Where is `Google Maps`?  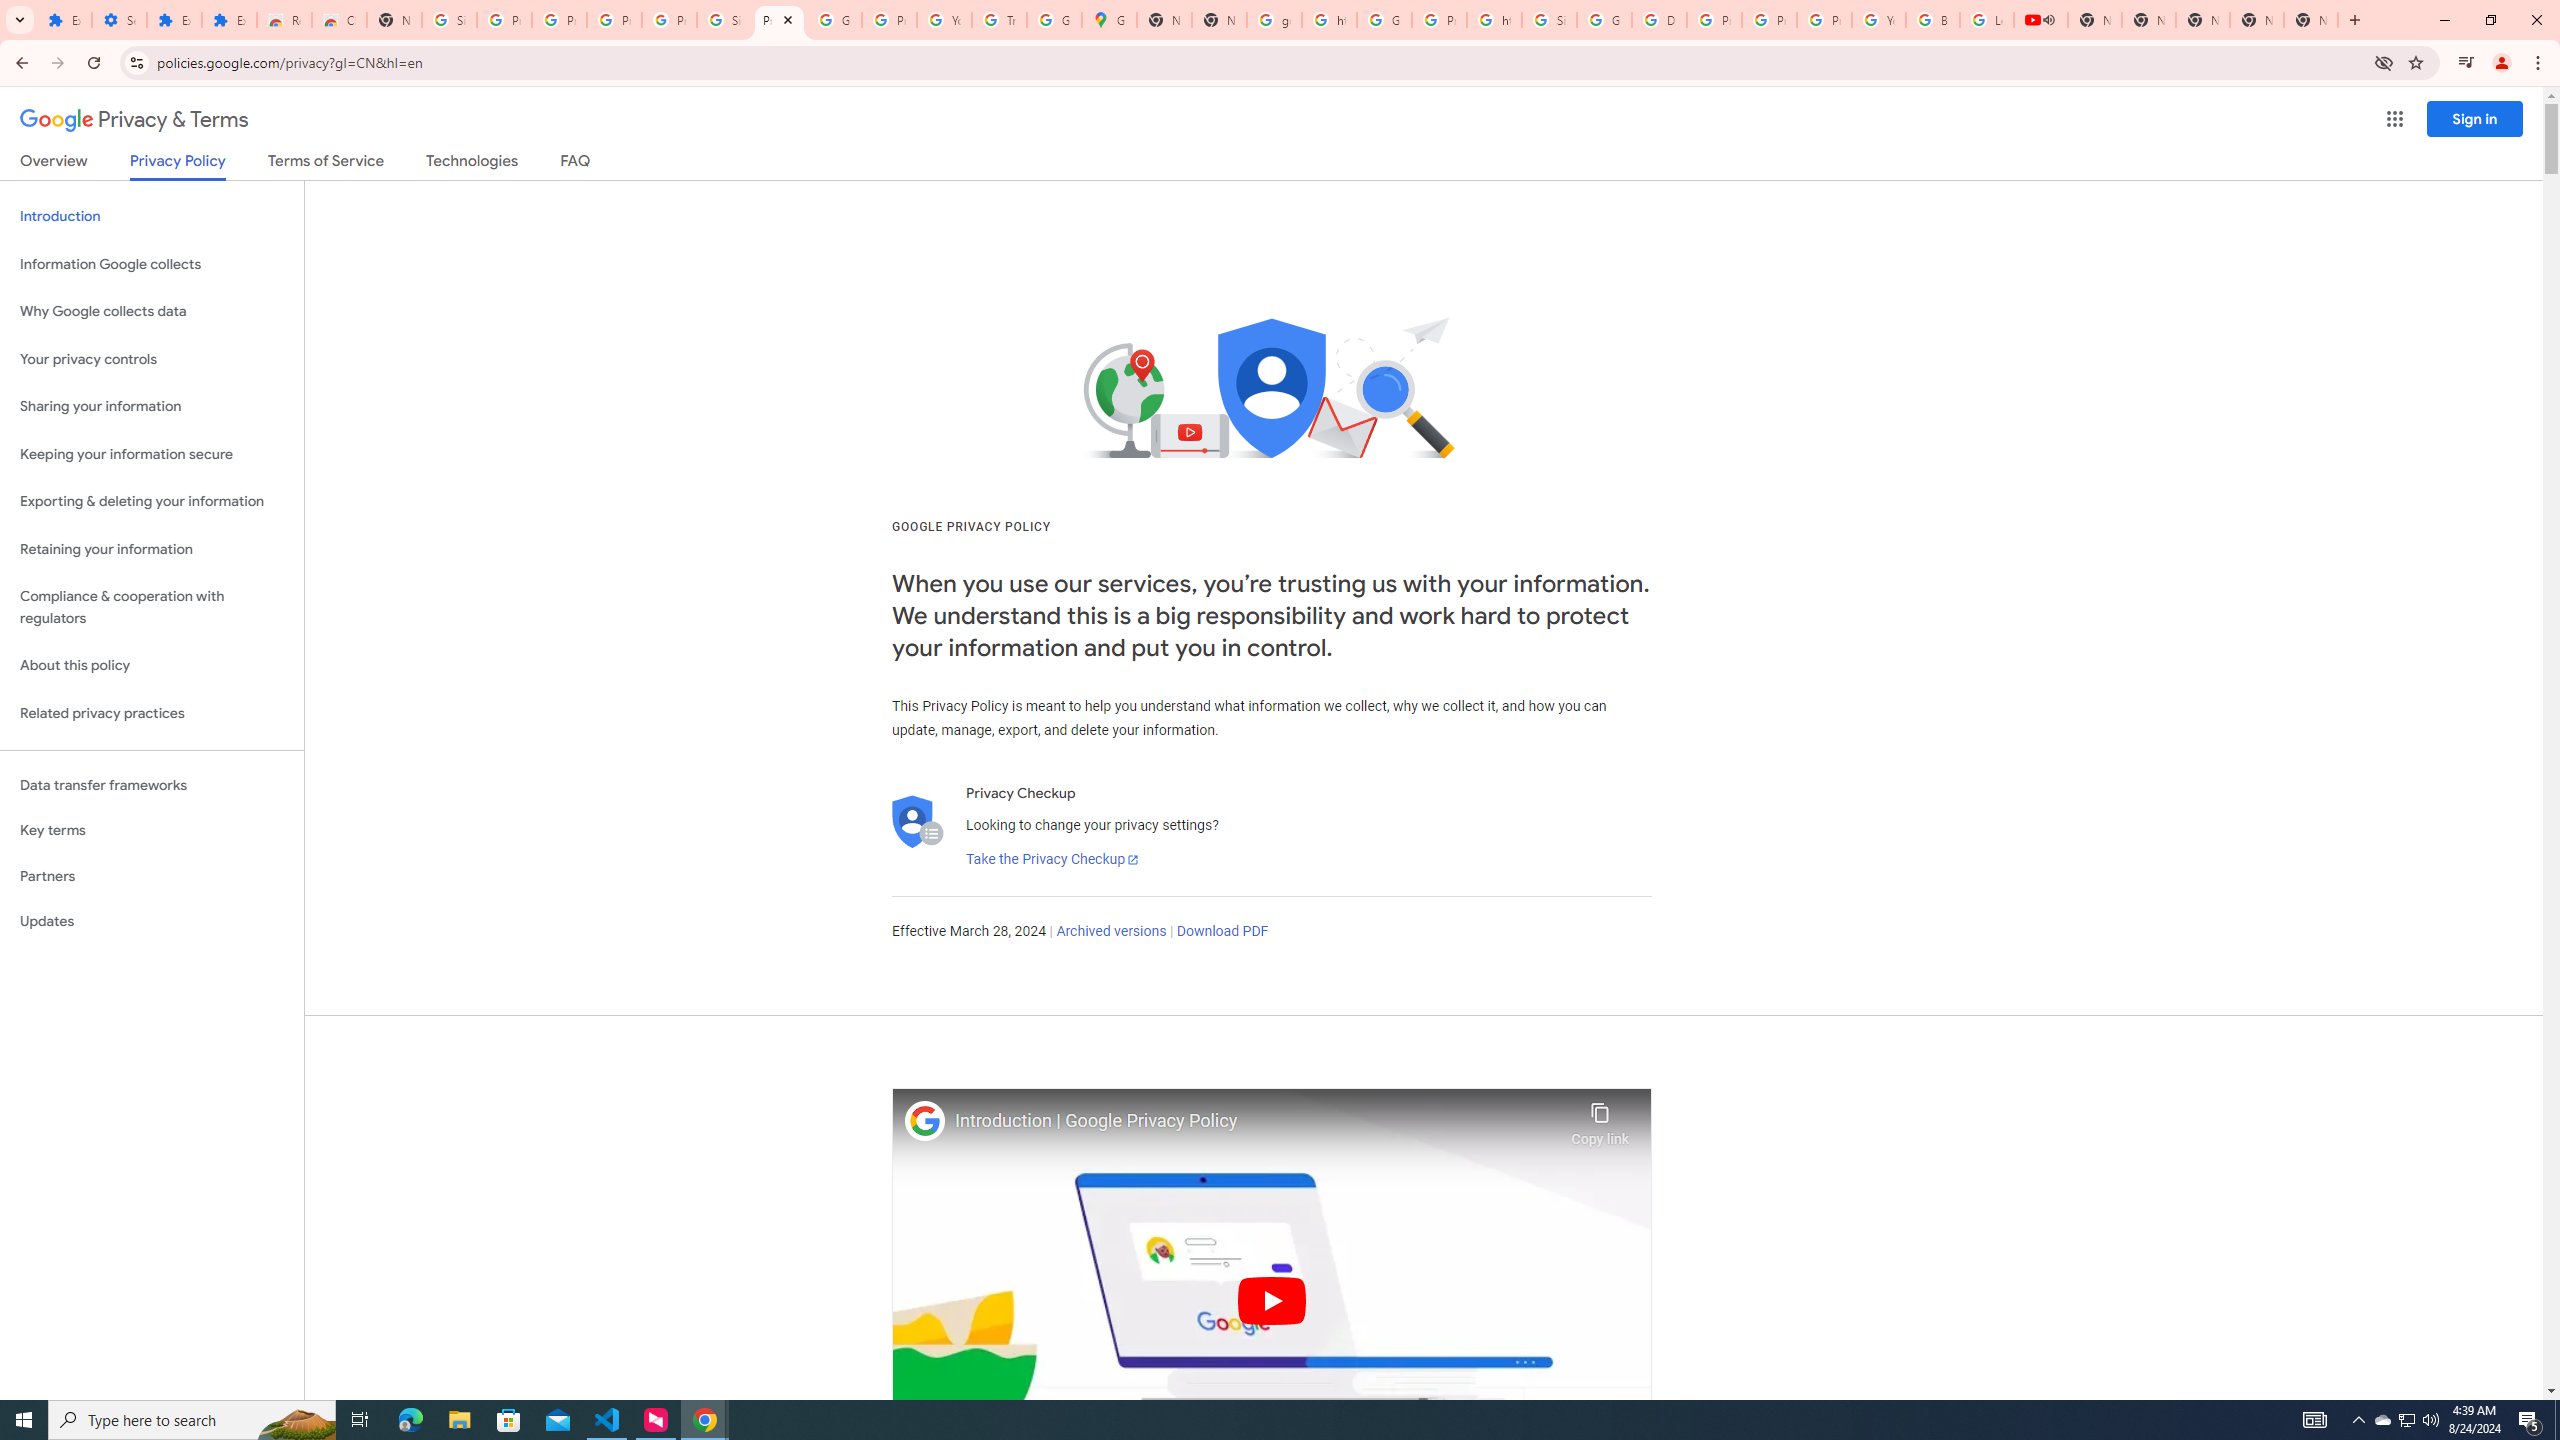 Google Maps is located at coordinates (1109, 20).